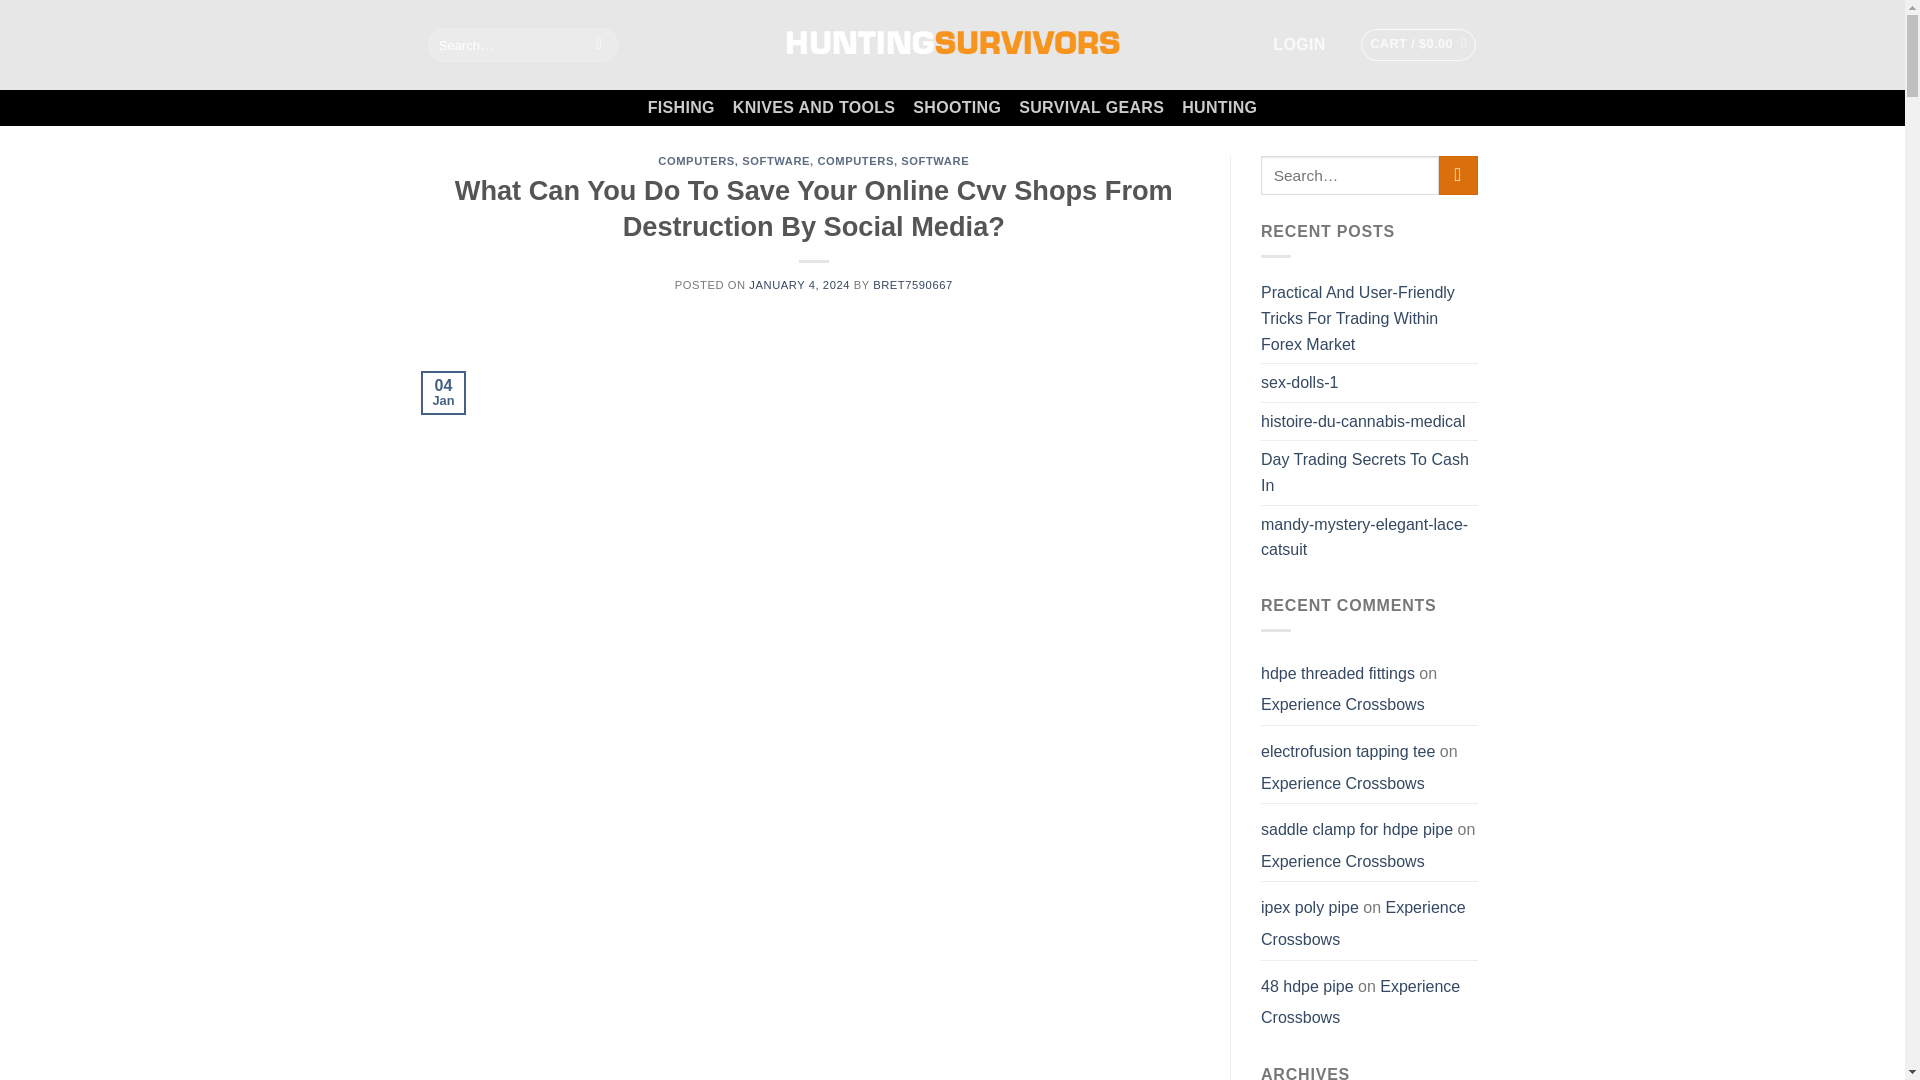 Image resolution: width=1920 pixels, height=1080 pixels. What do you see at coordinates (893, 161) in the screenshot?
I see `COMPUTERS, SOFTWARE` at bounding box center [893, 161].